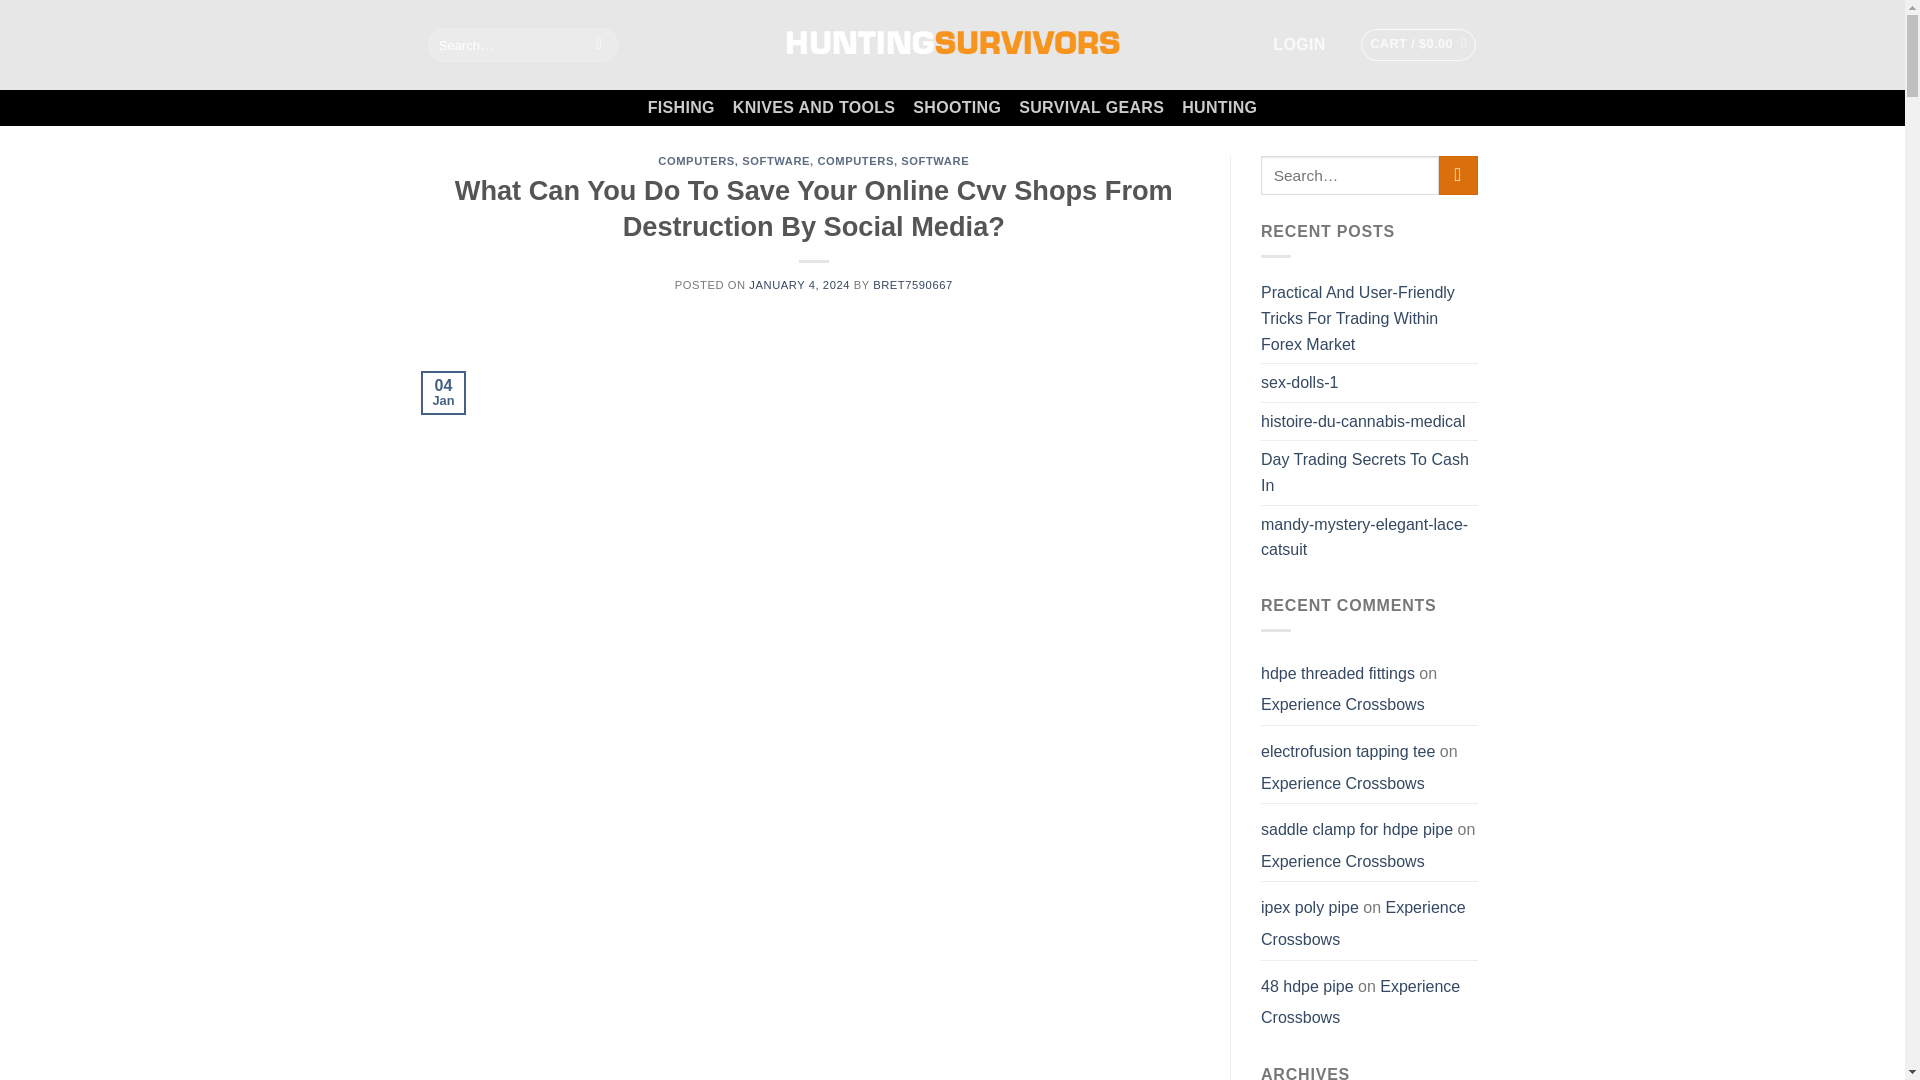 Image resolution: width=1920 pixels, height=1080 pixels. What do you see at coordinates (893, 161) in the screenshot?
I see `COMPUTERS, SOFTWARE` at bounding box center [893, 161].